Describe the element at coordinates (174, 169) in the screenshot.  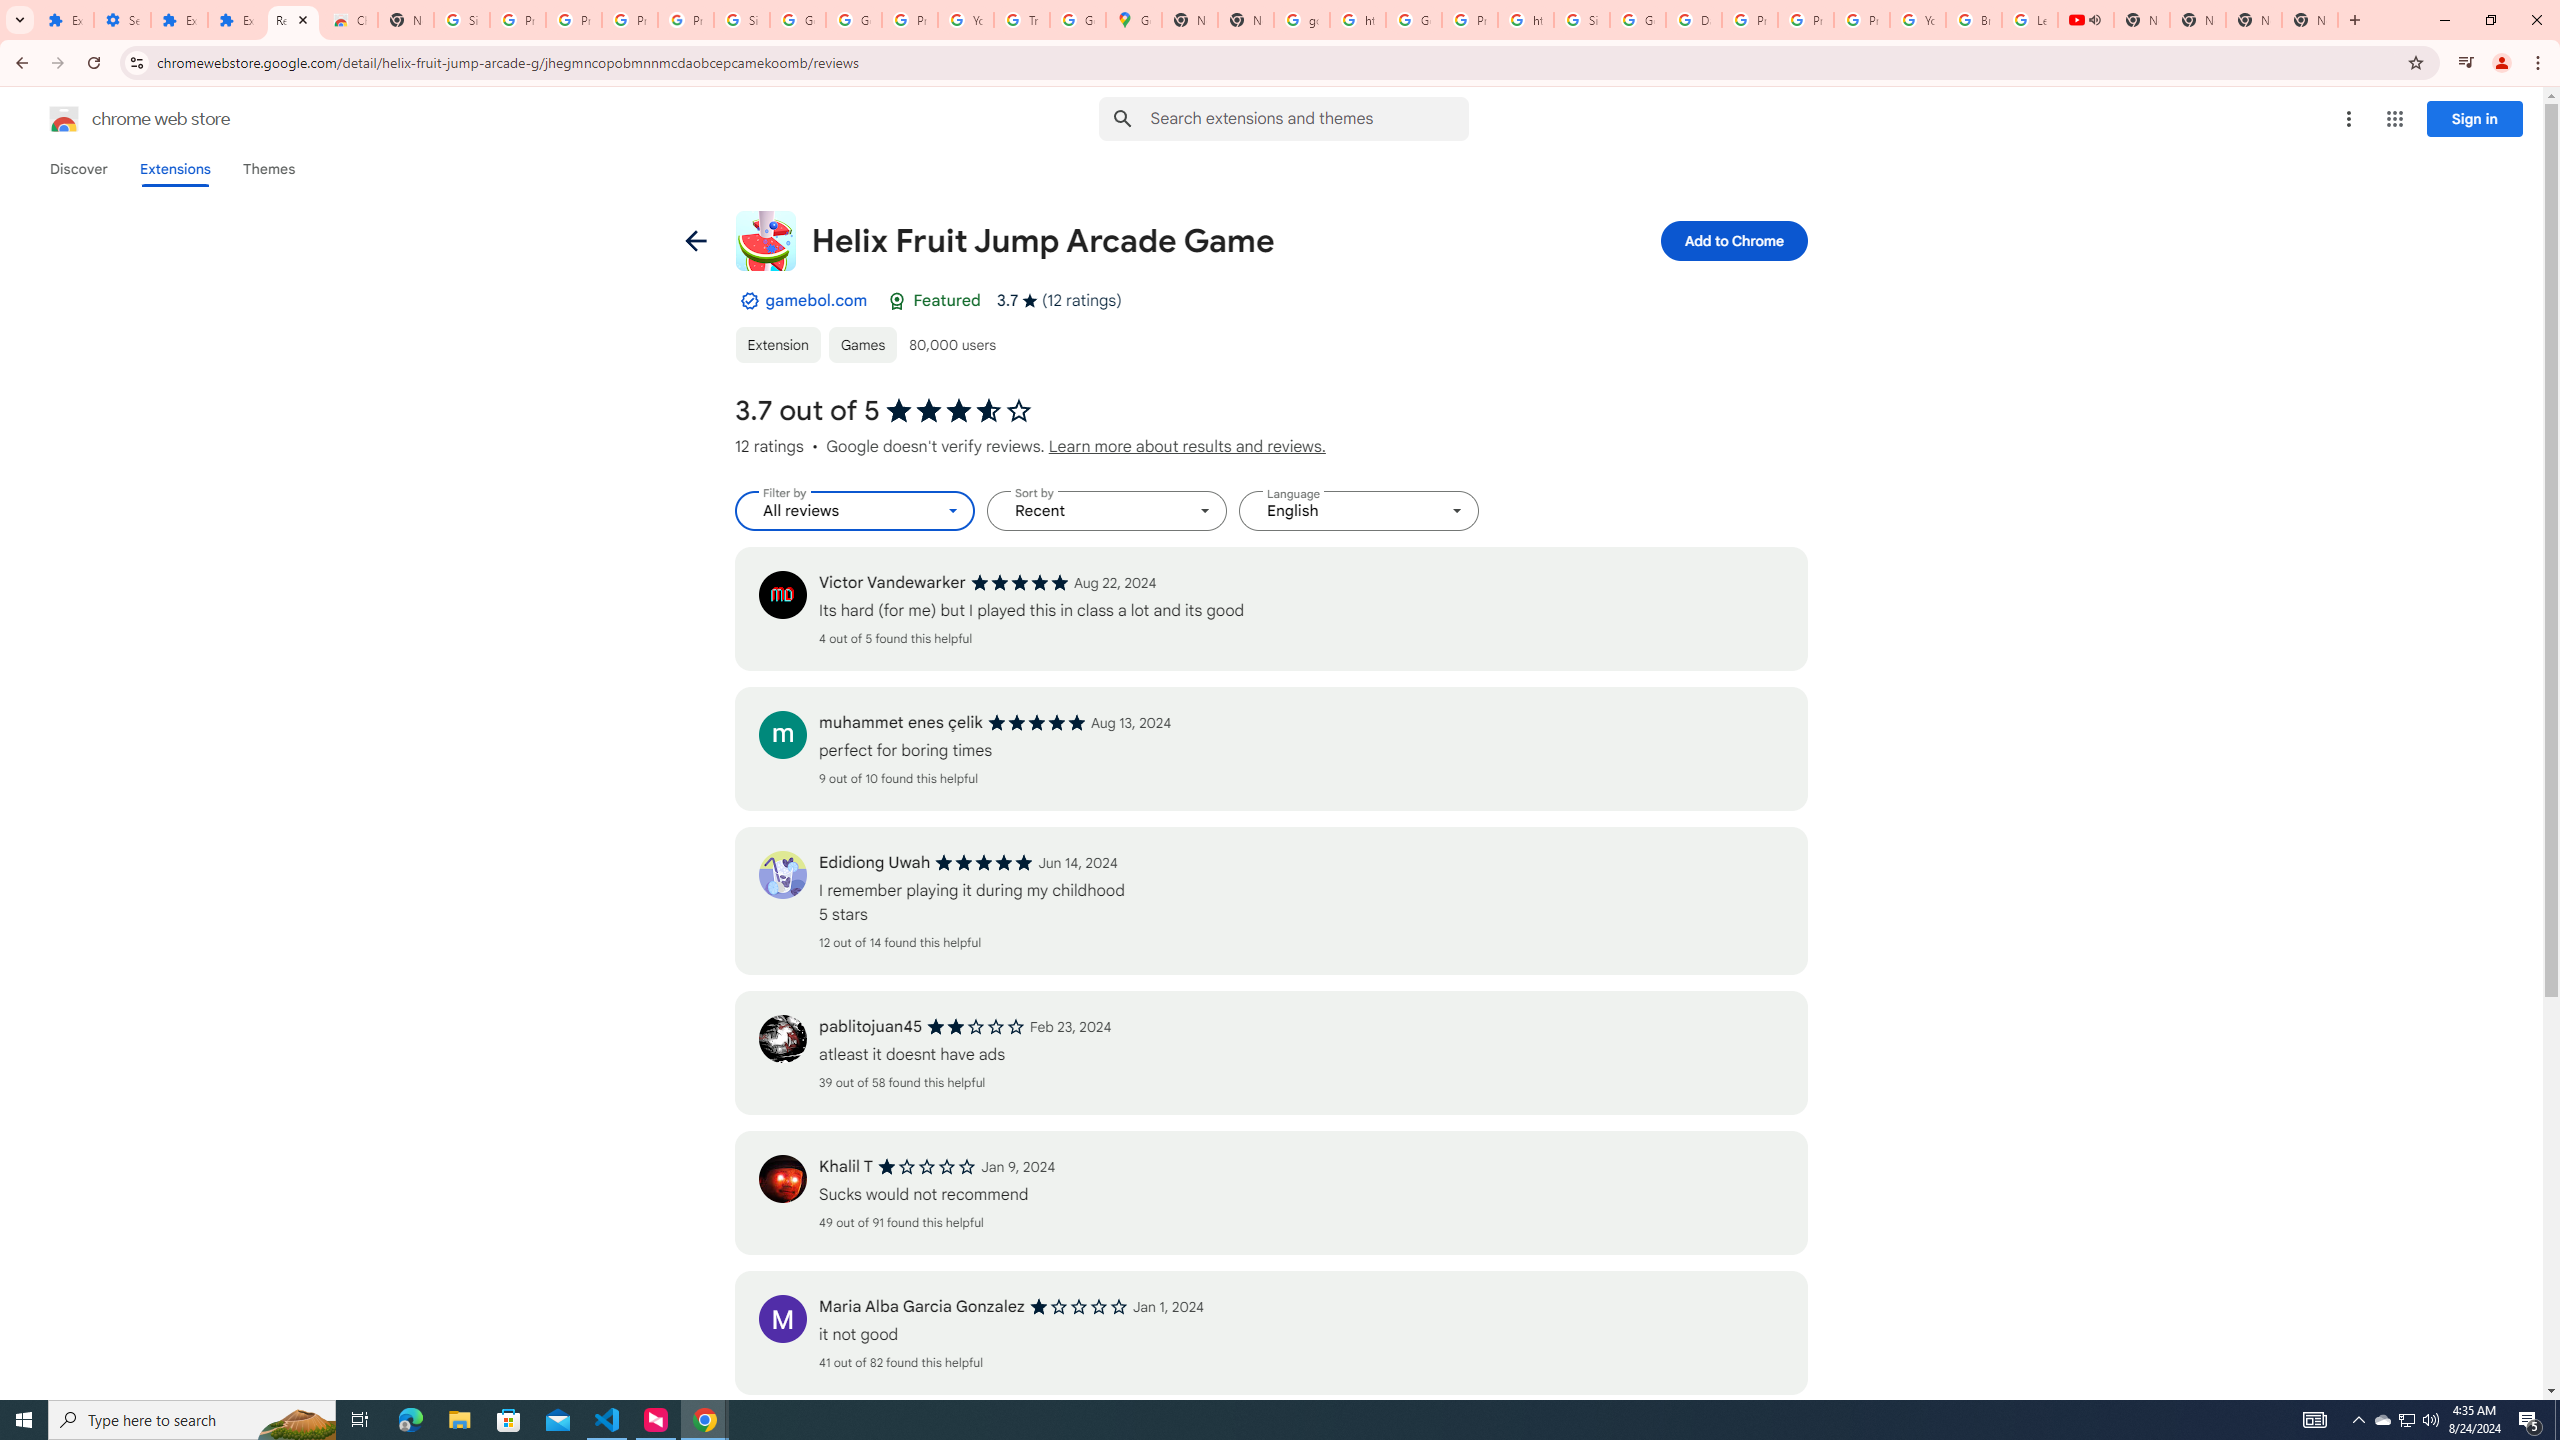
I see `Extensions` at that location.